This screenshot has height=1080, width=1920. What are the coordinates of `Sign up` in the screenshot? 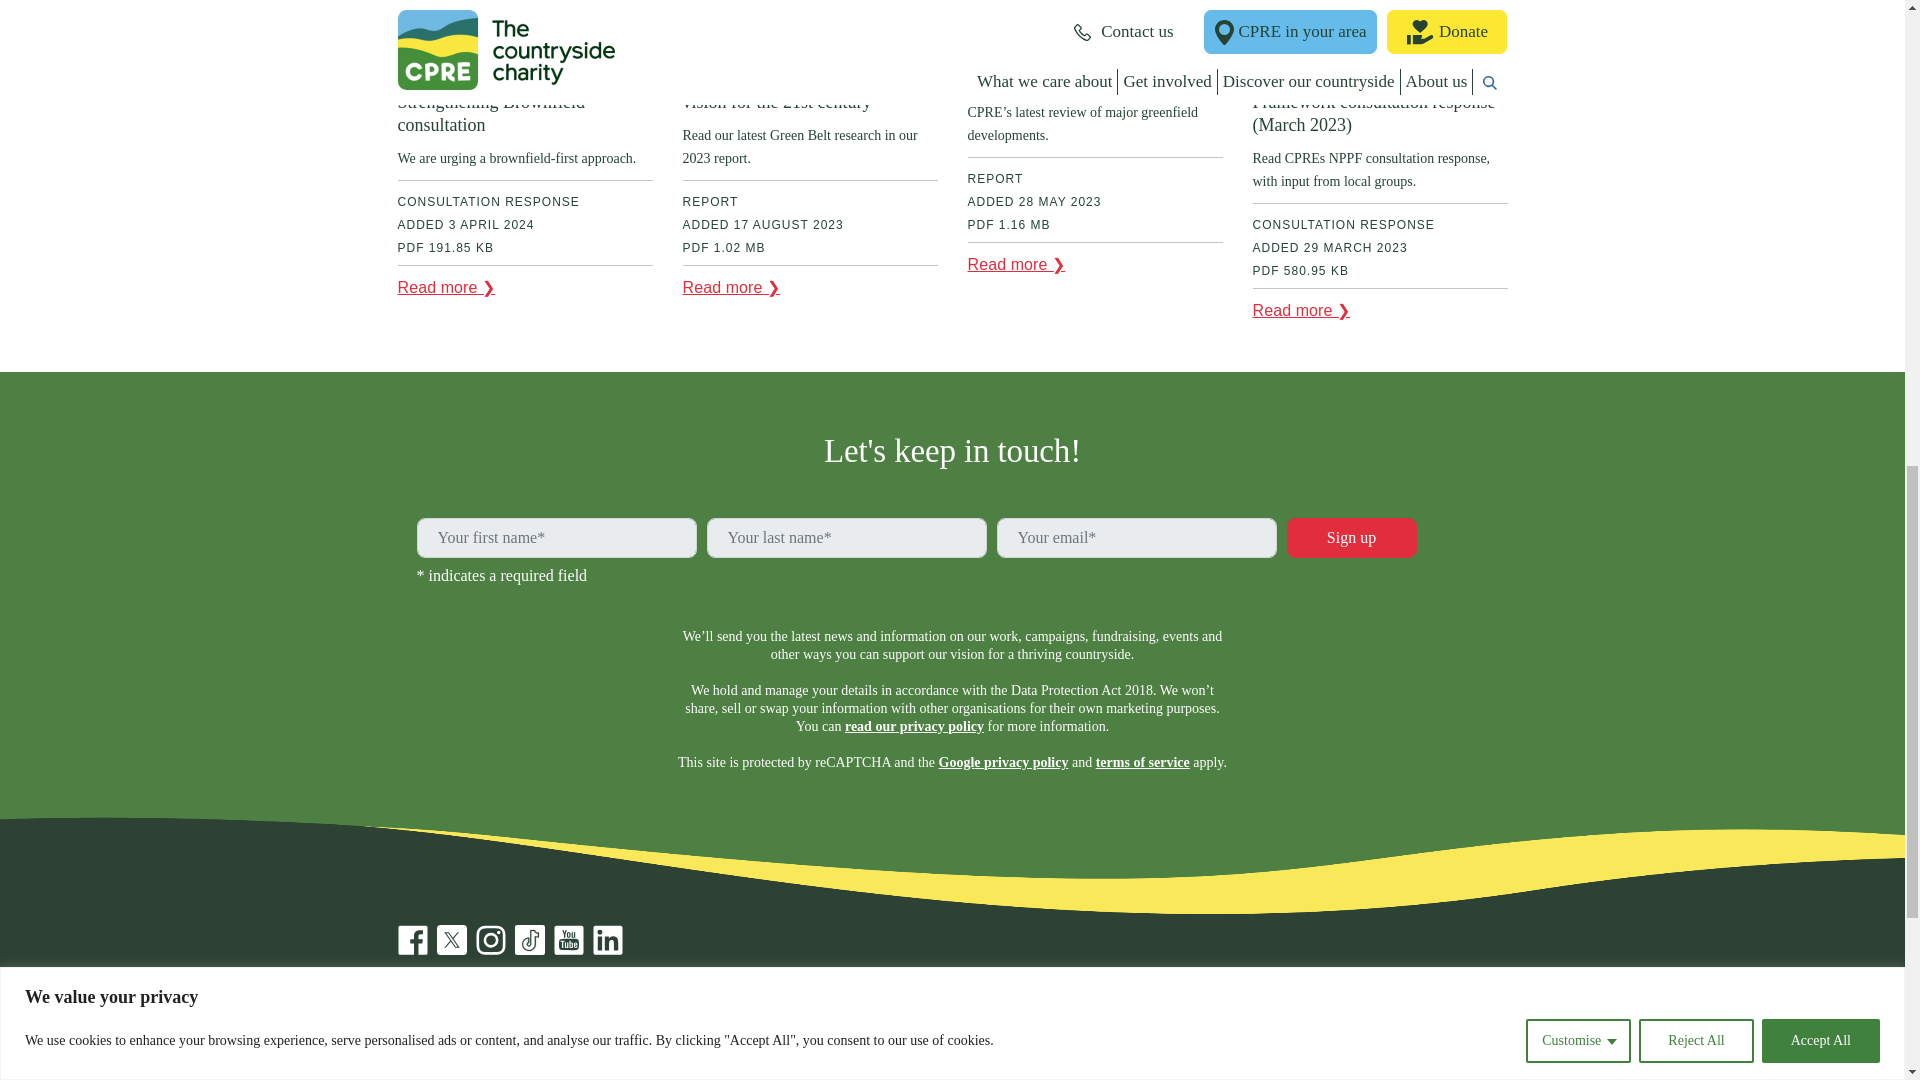 It's located at (1351, 538).